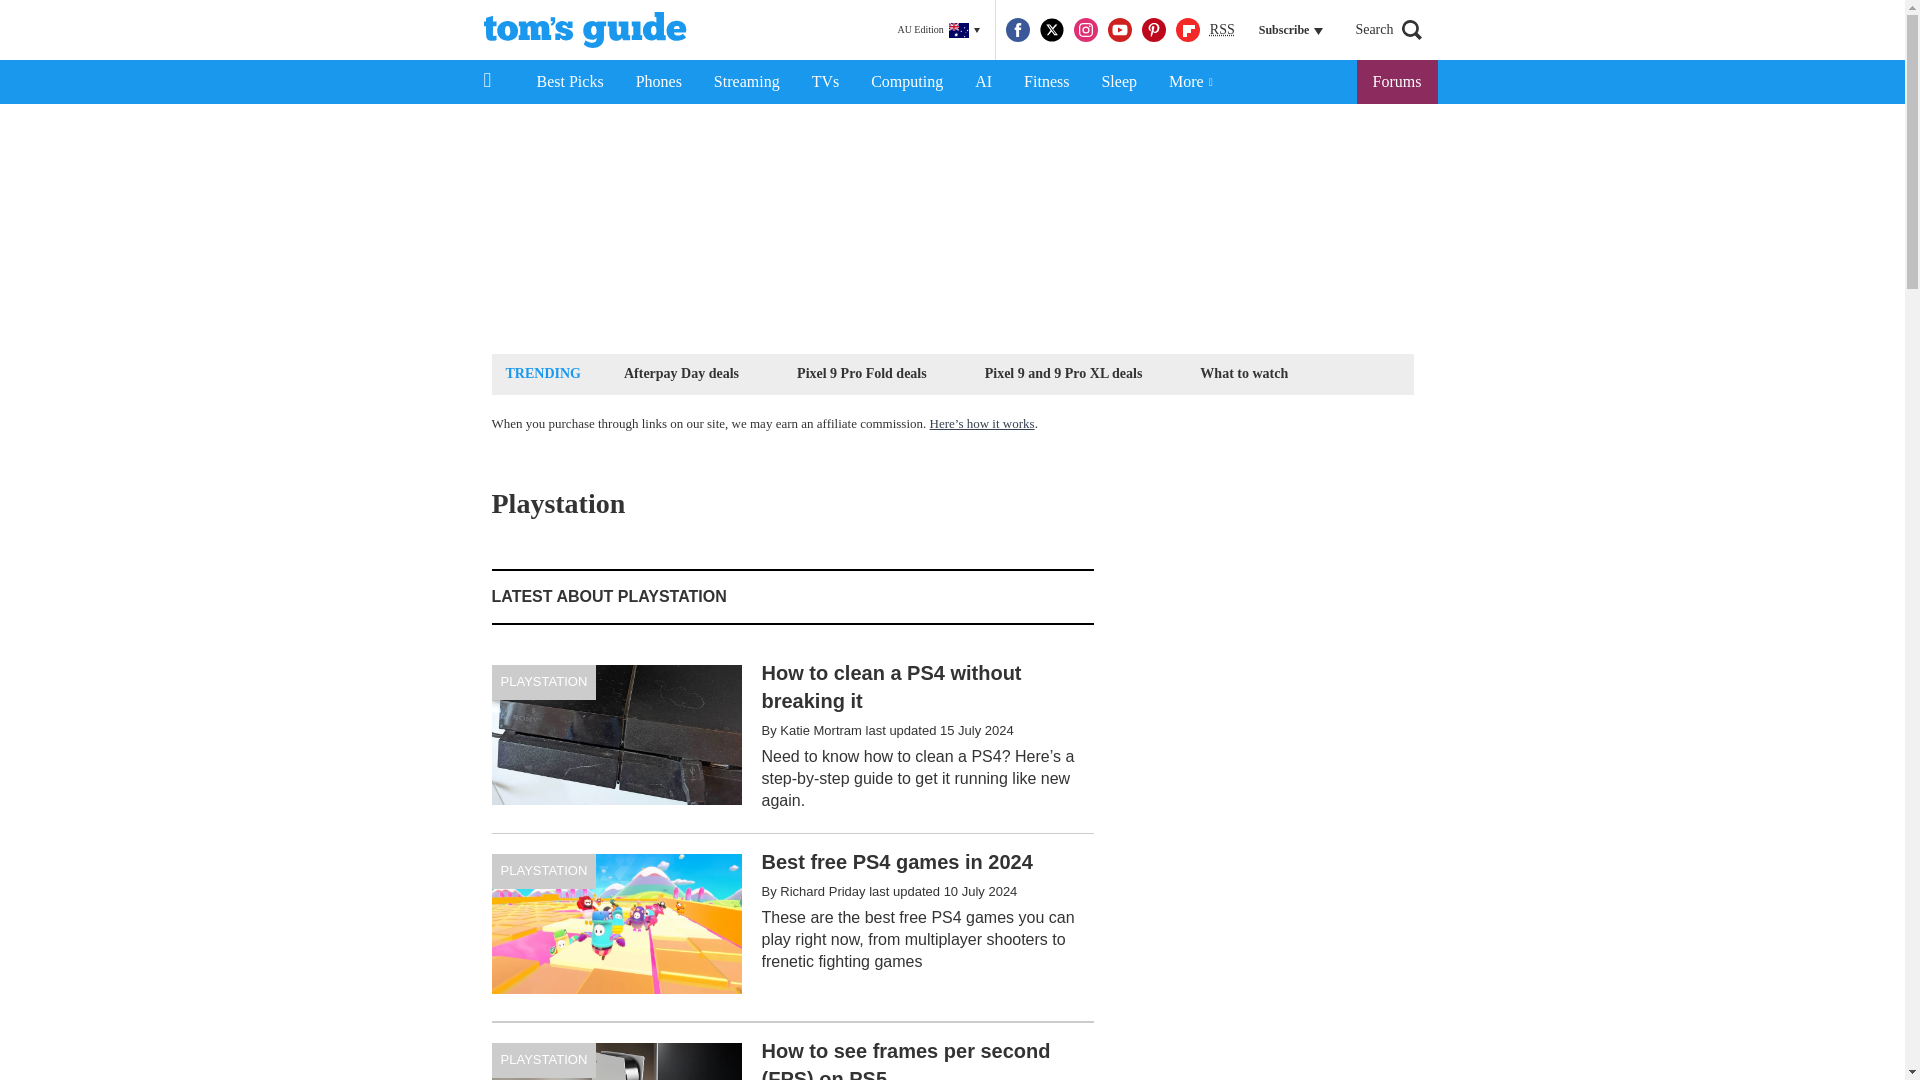 This screenshot has width=1920, height=1080. What do you see at coordinates (747, 82) in the screenshot?
I see `Streaming` at bounding box center [747, 82].